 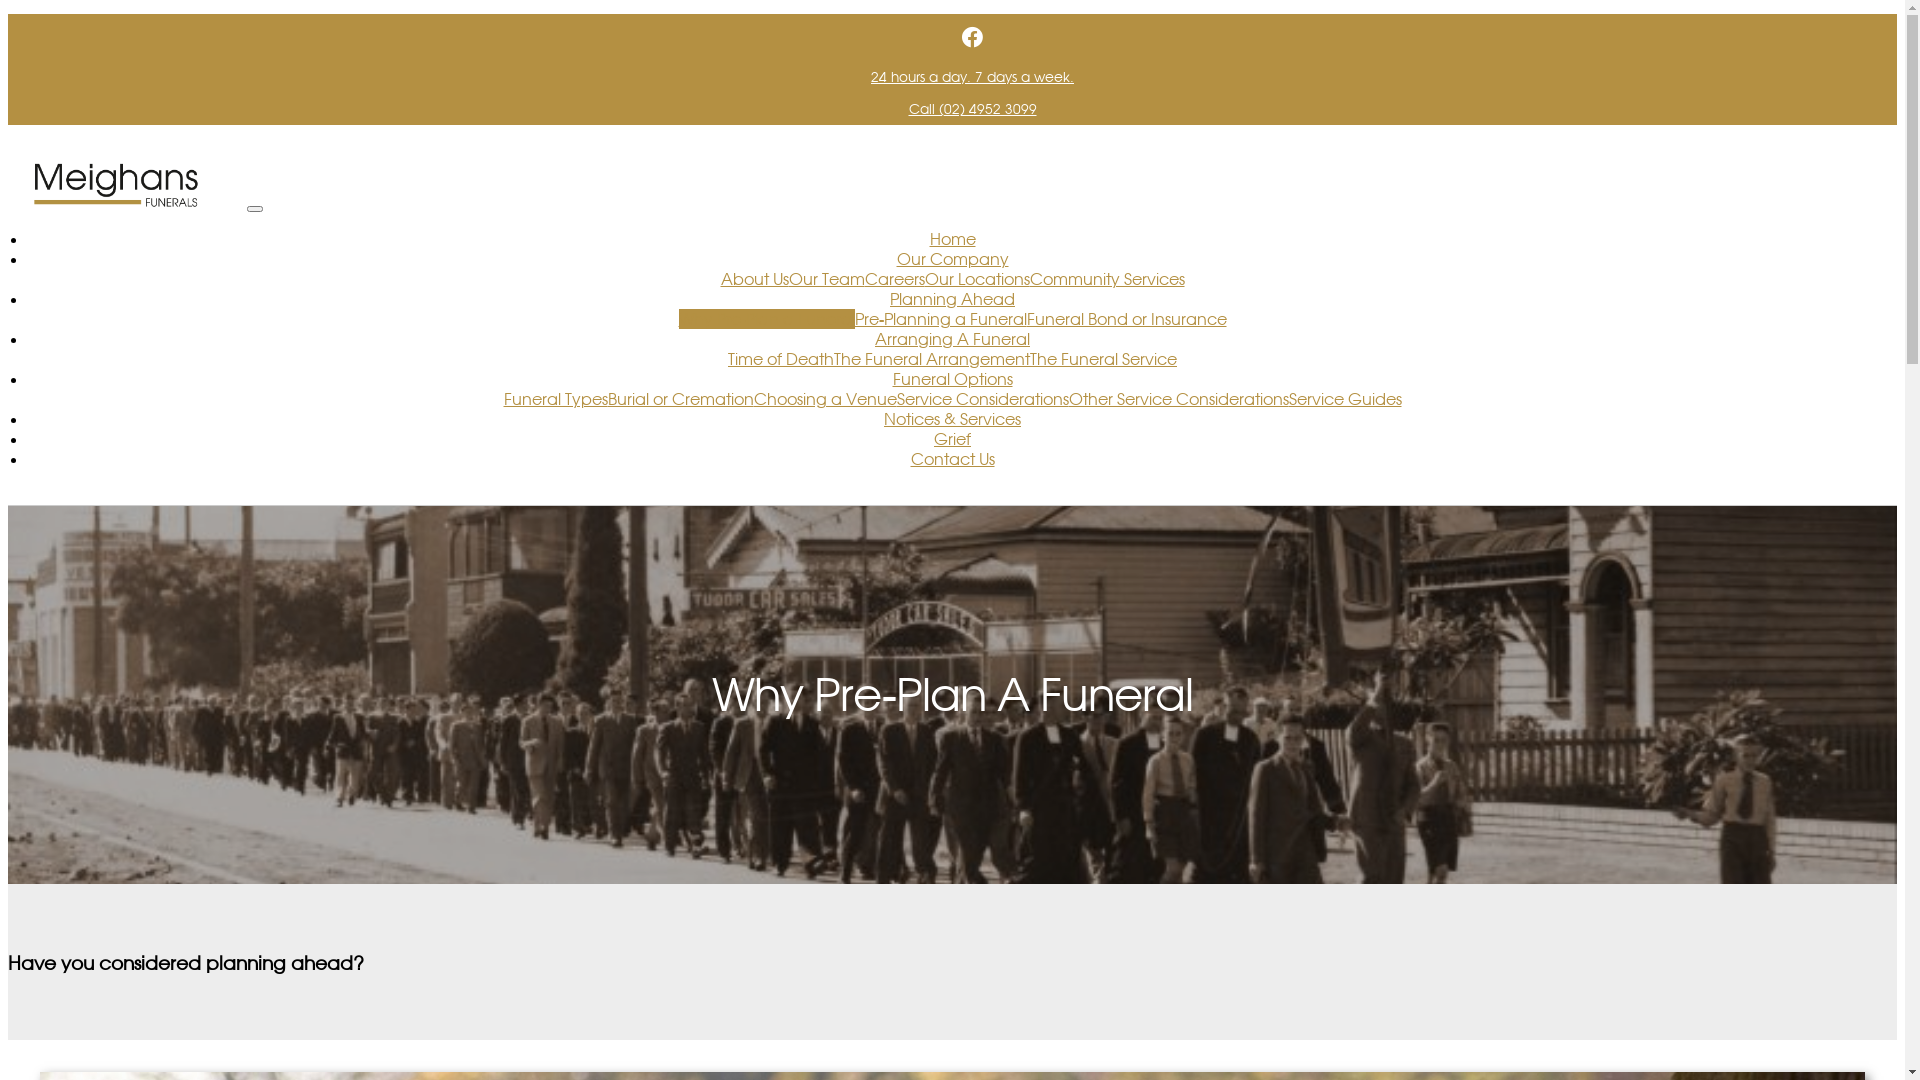 I want to click on Community Services, so click(x=1108, y=279).